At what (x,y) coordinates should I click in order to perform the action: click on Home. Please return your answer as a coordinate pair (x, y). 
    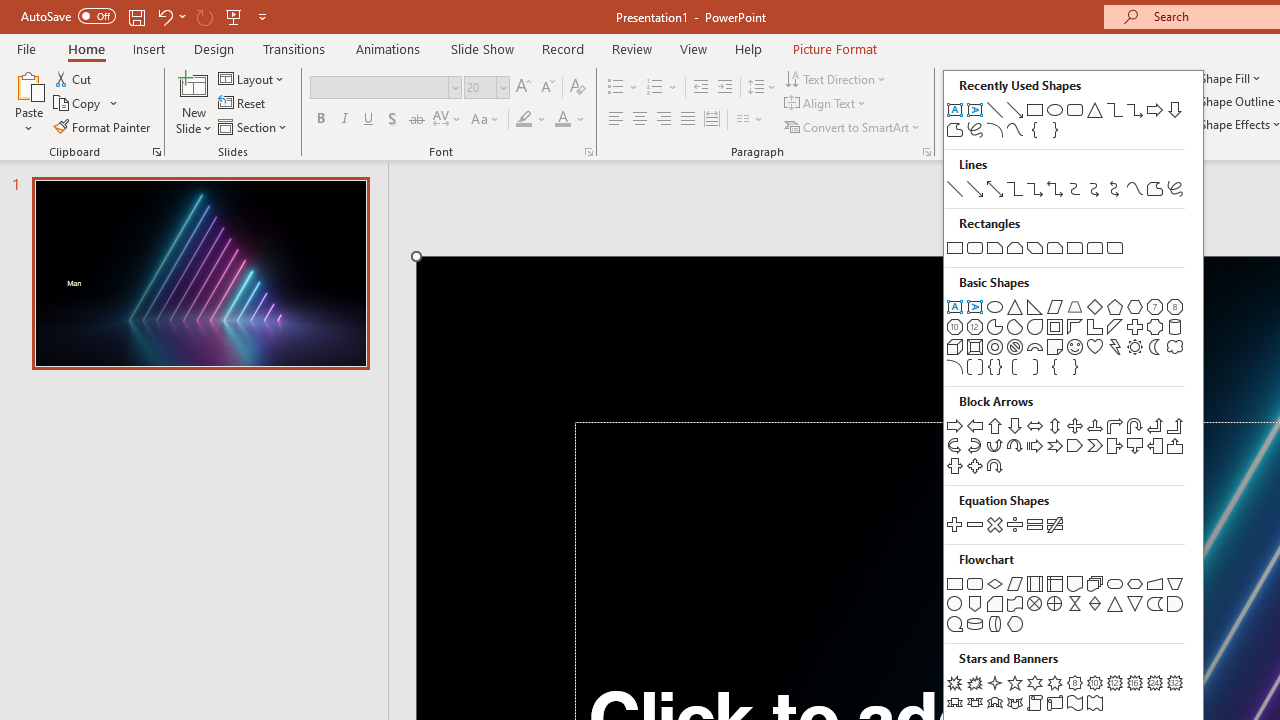
    Looking at the image, I should click on (86, 48).